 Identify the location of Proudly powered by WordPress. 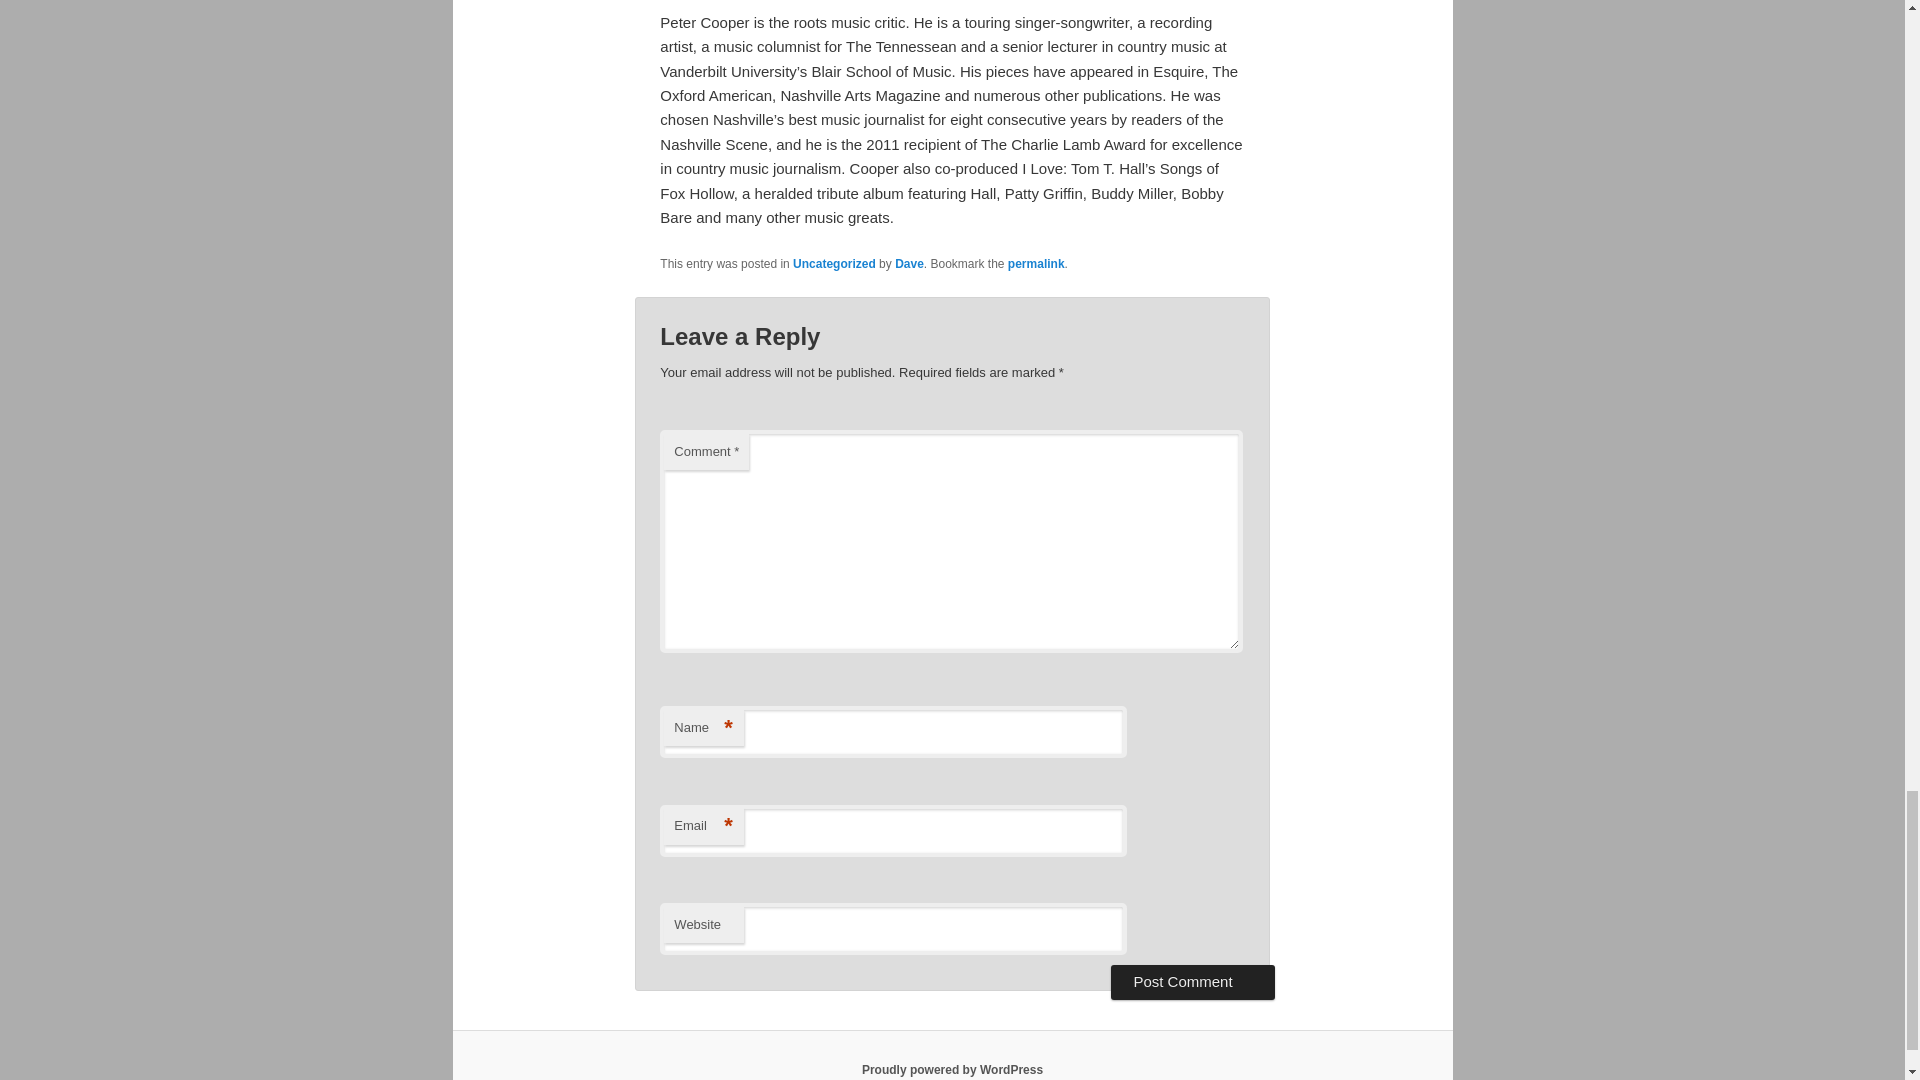
(952, 1069).